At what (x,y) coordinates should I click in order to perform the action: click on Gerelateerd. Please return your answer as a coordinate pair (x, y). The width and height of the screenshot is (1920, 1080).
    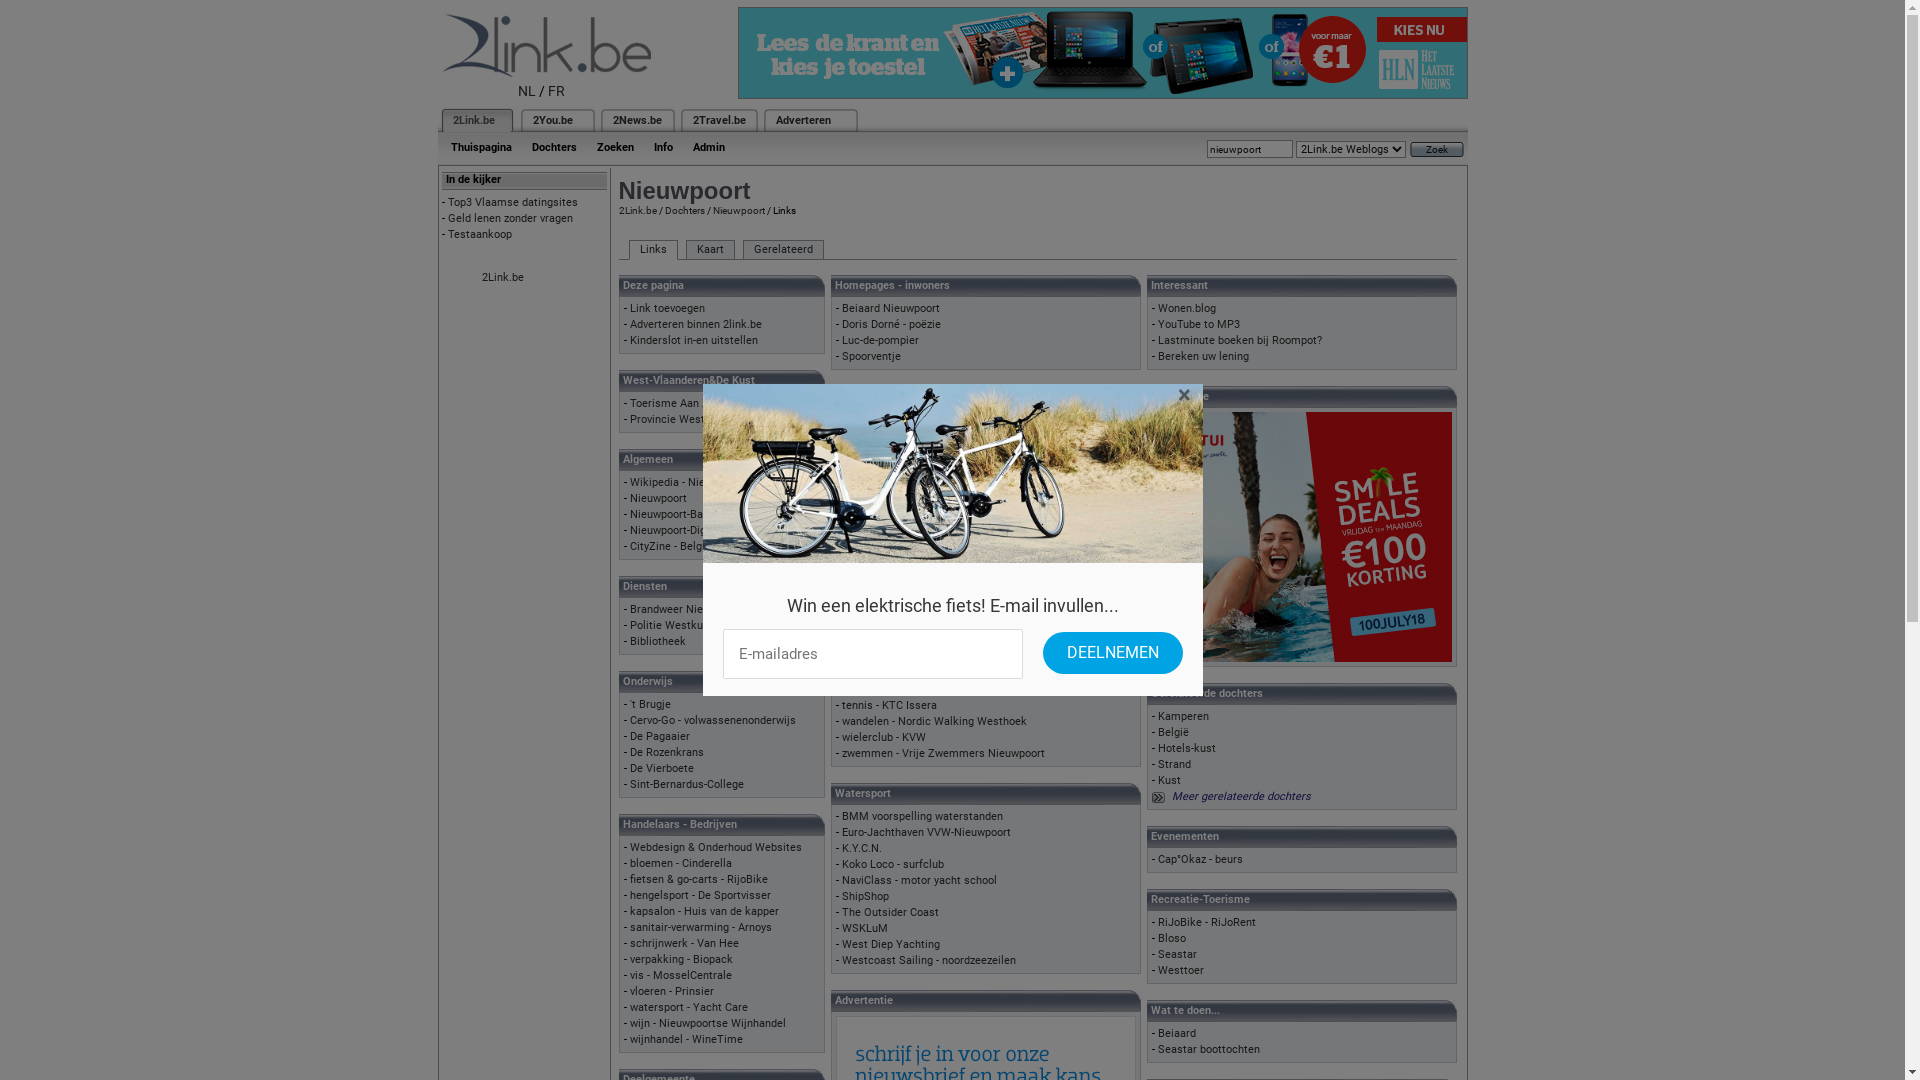
    Looking at the image, I should click on (782, 250).